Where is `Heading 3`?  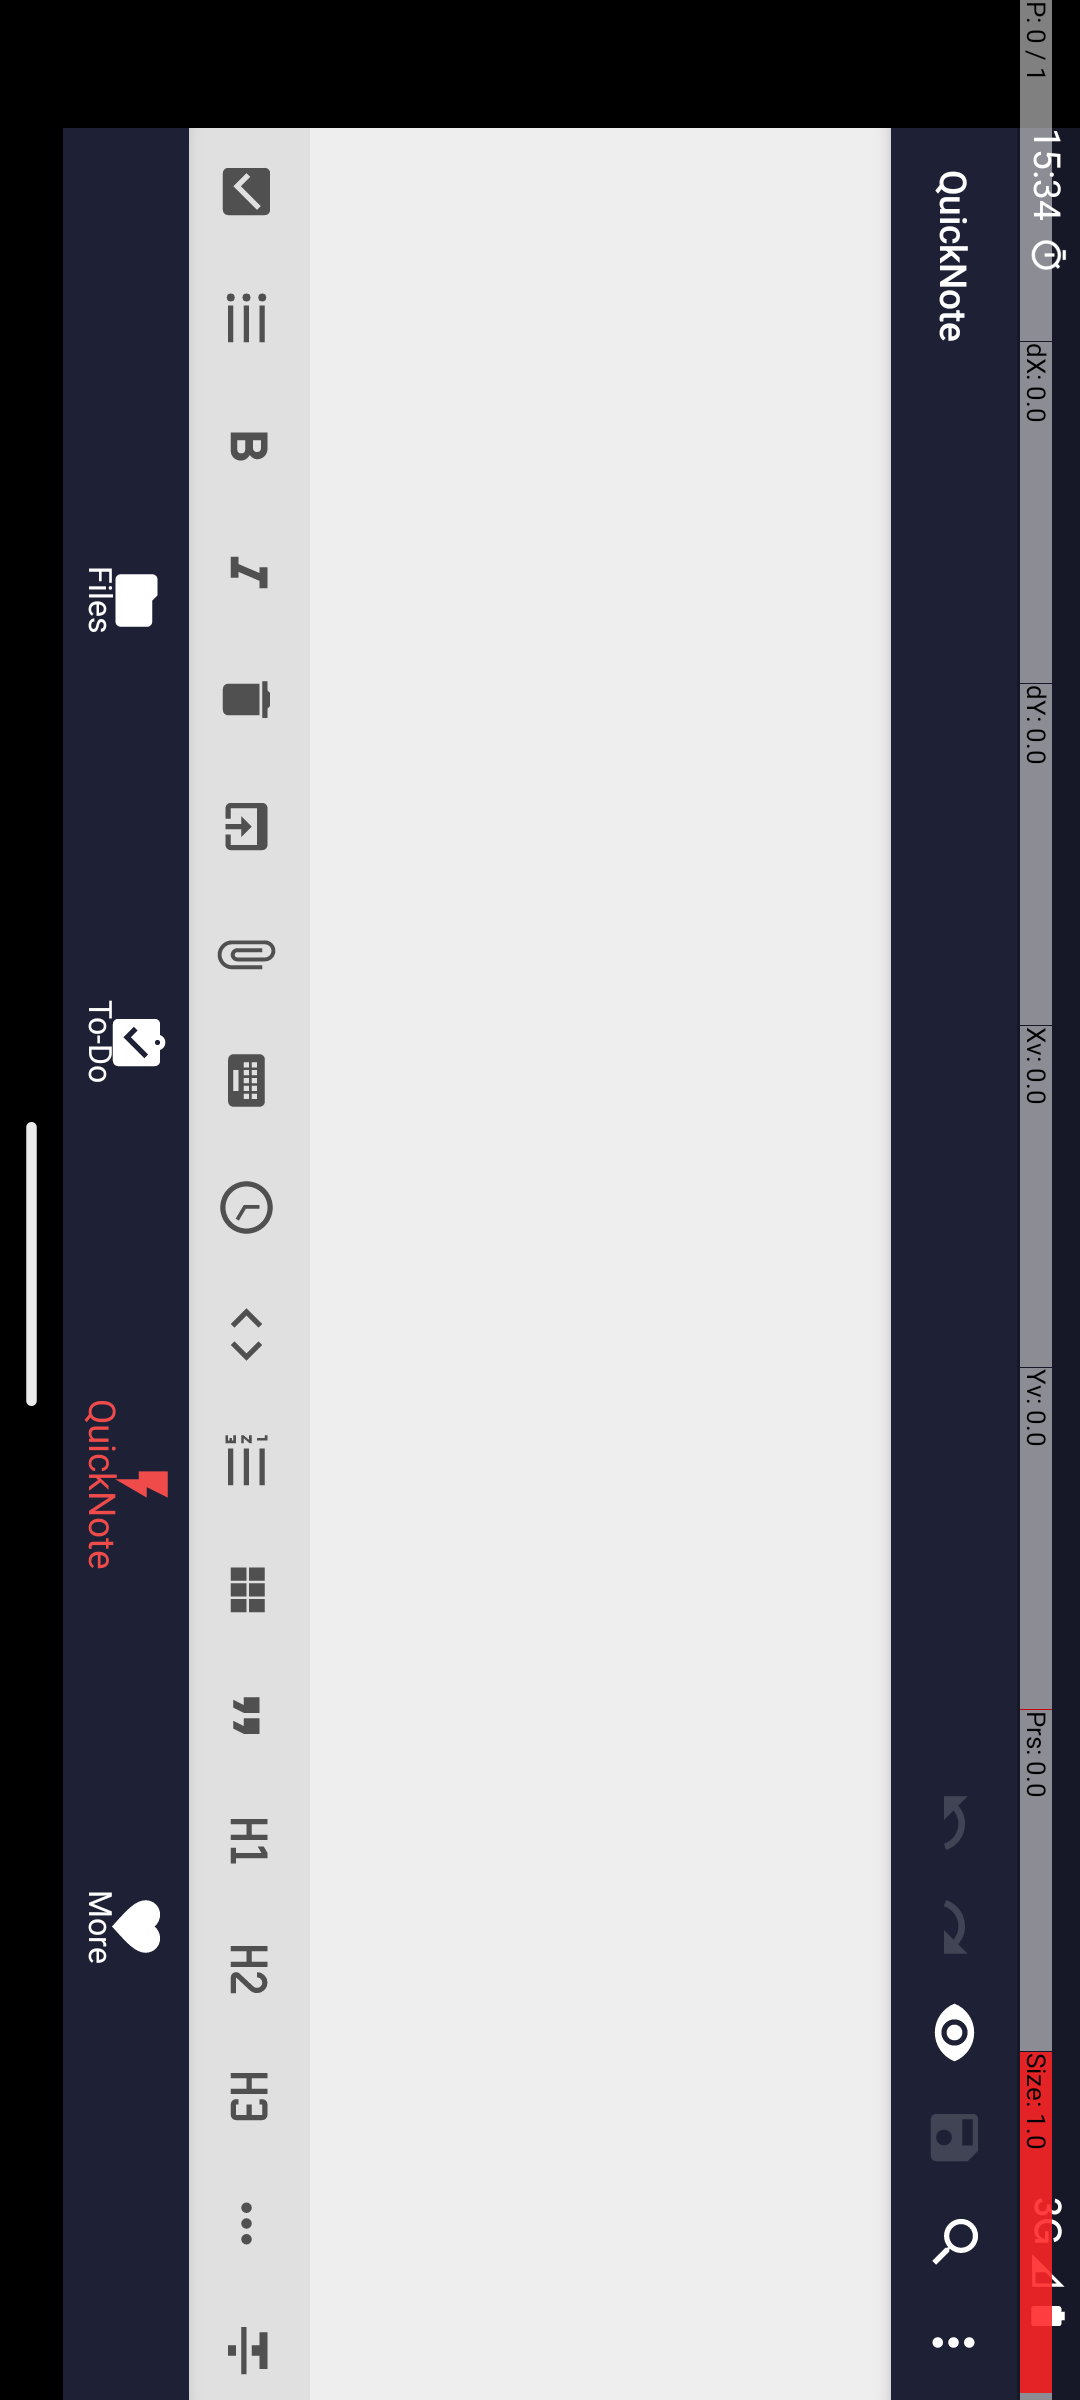 Heading 3 is located at coordinates (2096, 834).